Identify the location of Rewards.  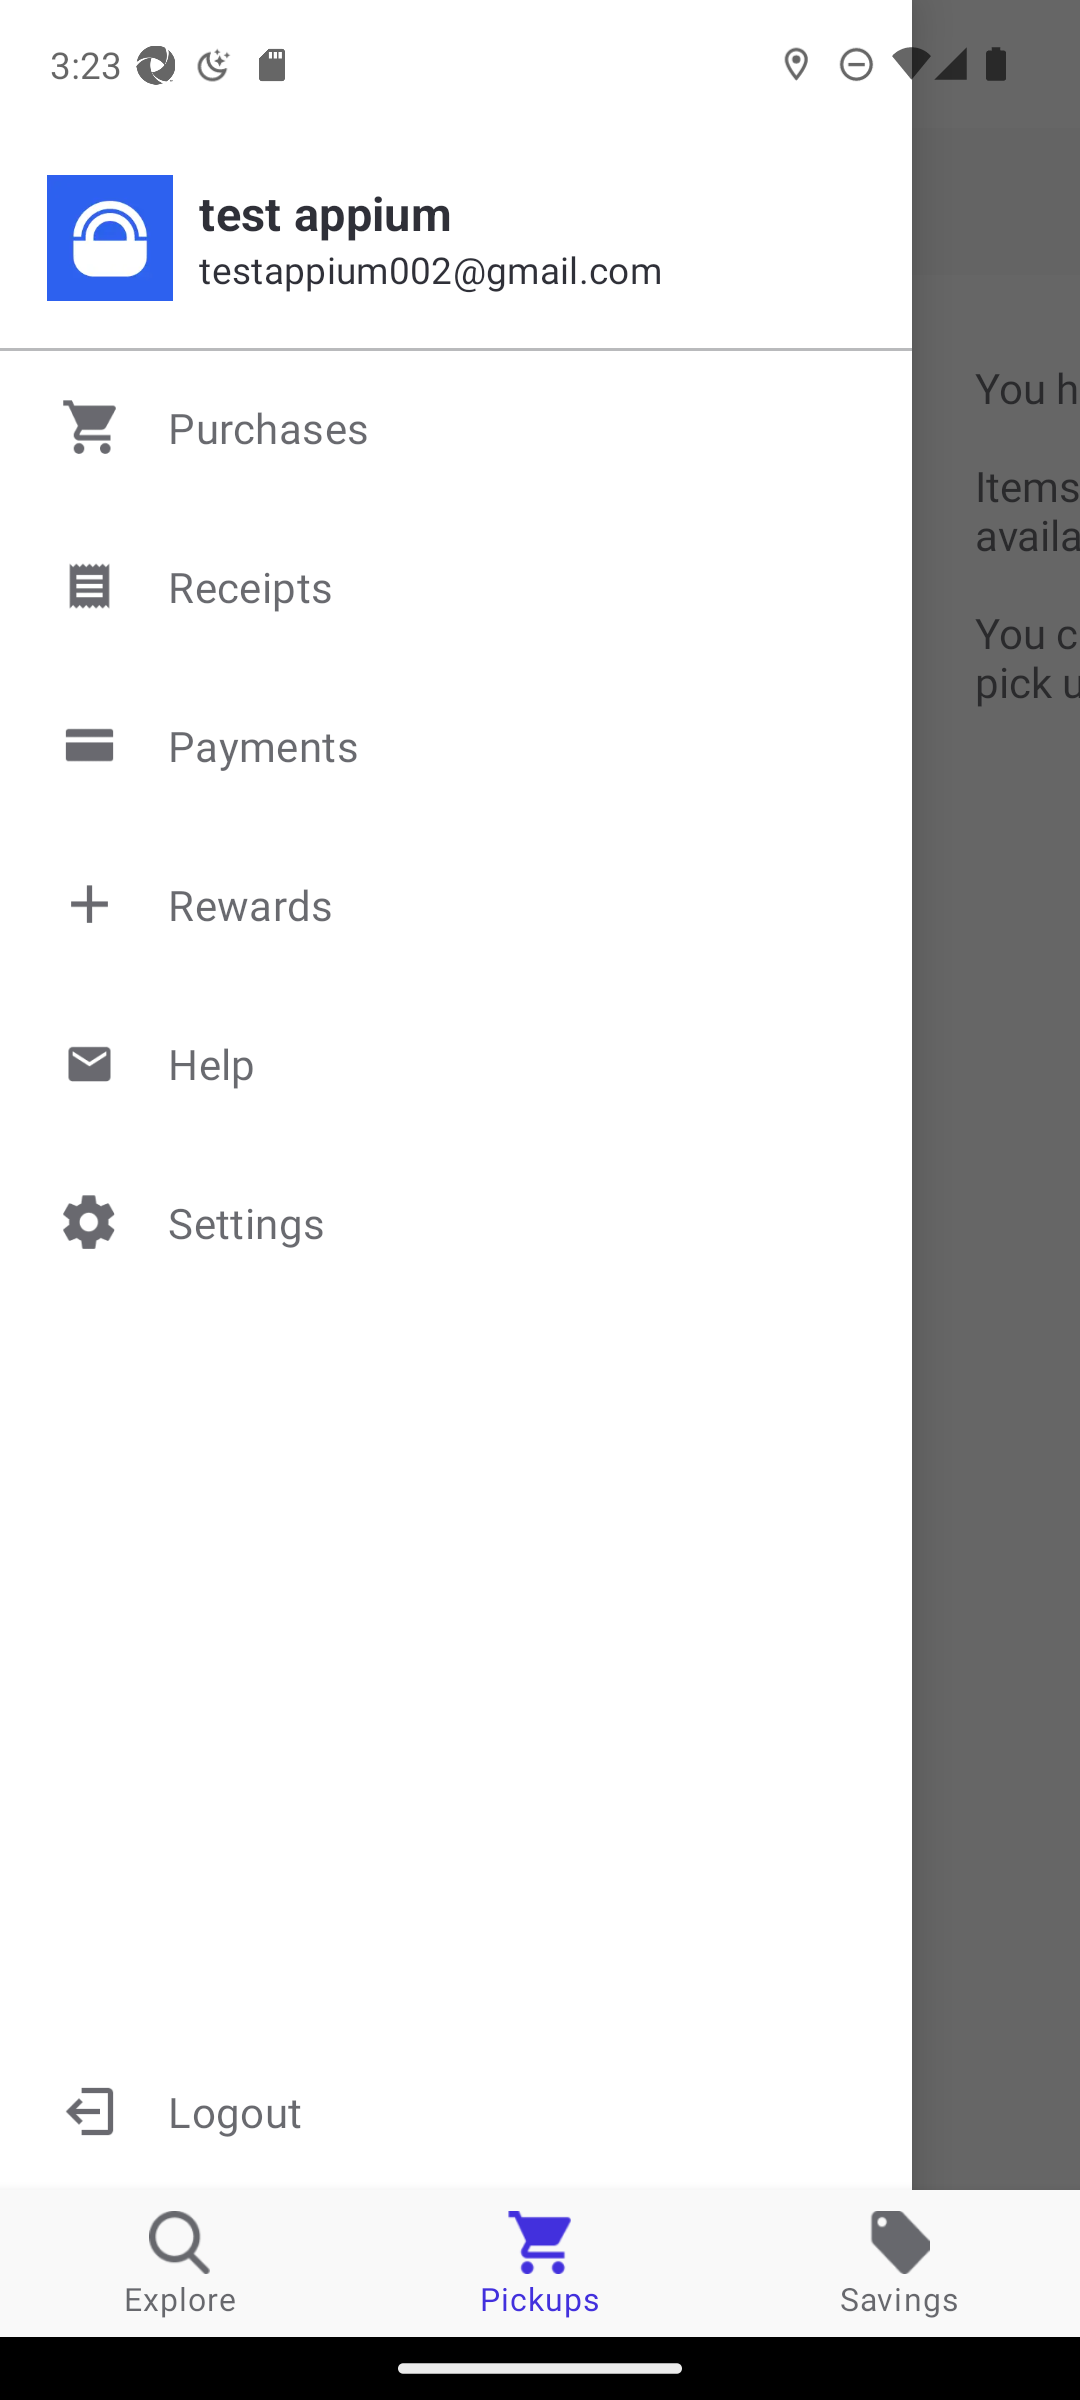
(458, 904).